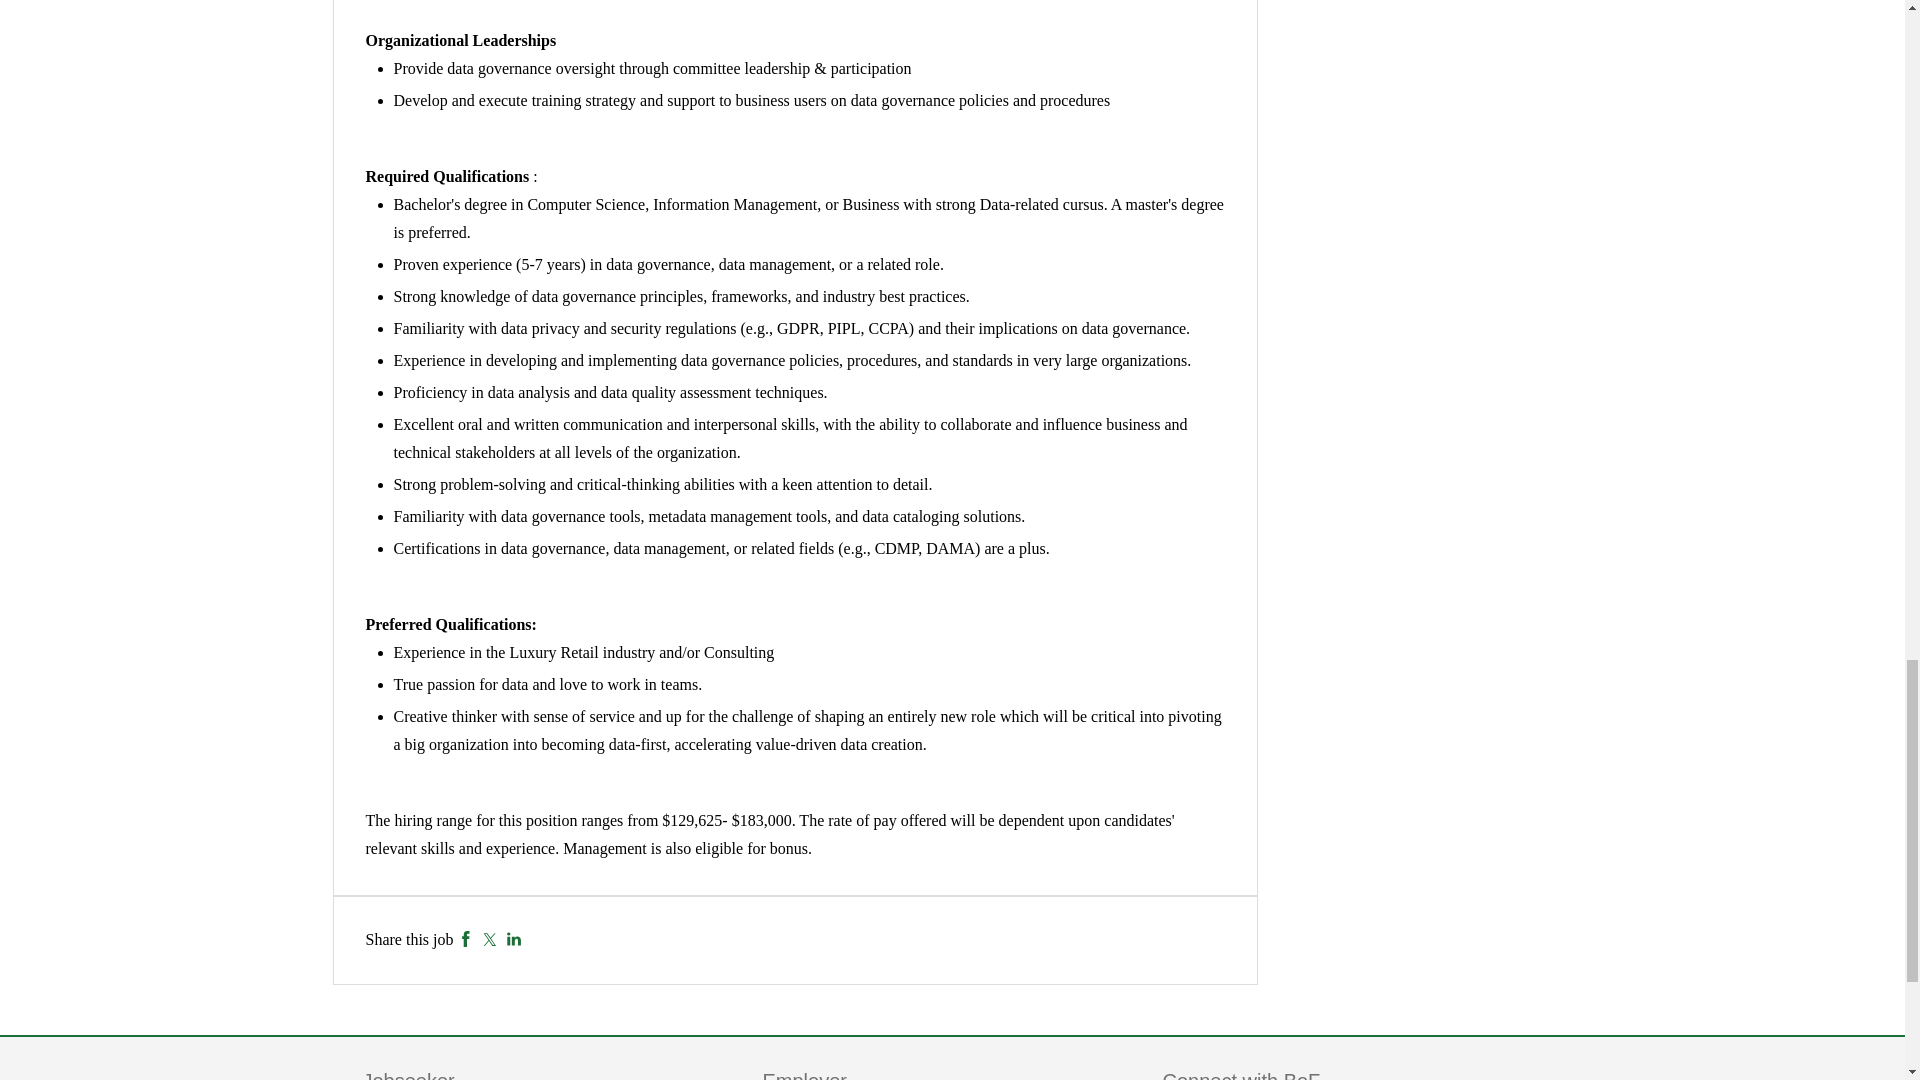 The height and width of the screenshot is (1080, 1920). Describe the element at coordinates (466, 939) in the screenshot. I see `Facebook` at that location.